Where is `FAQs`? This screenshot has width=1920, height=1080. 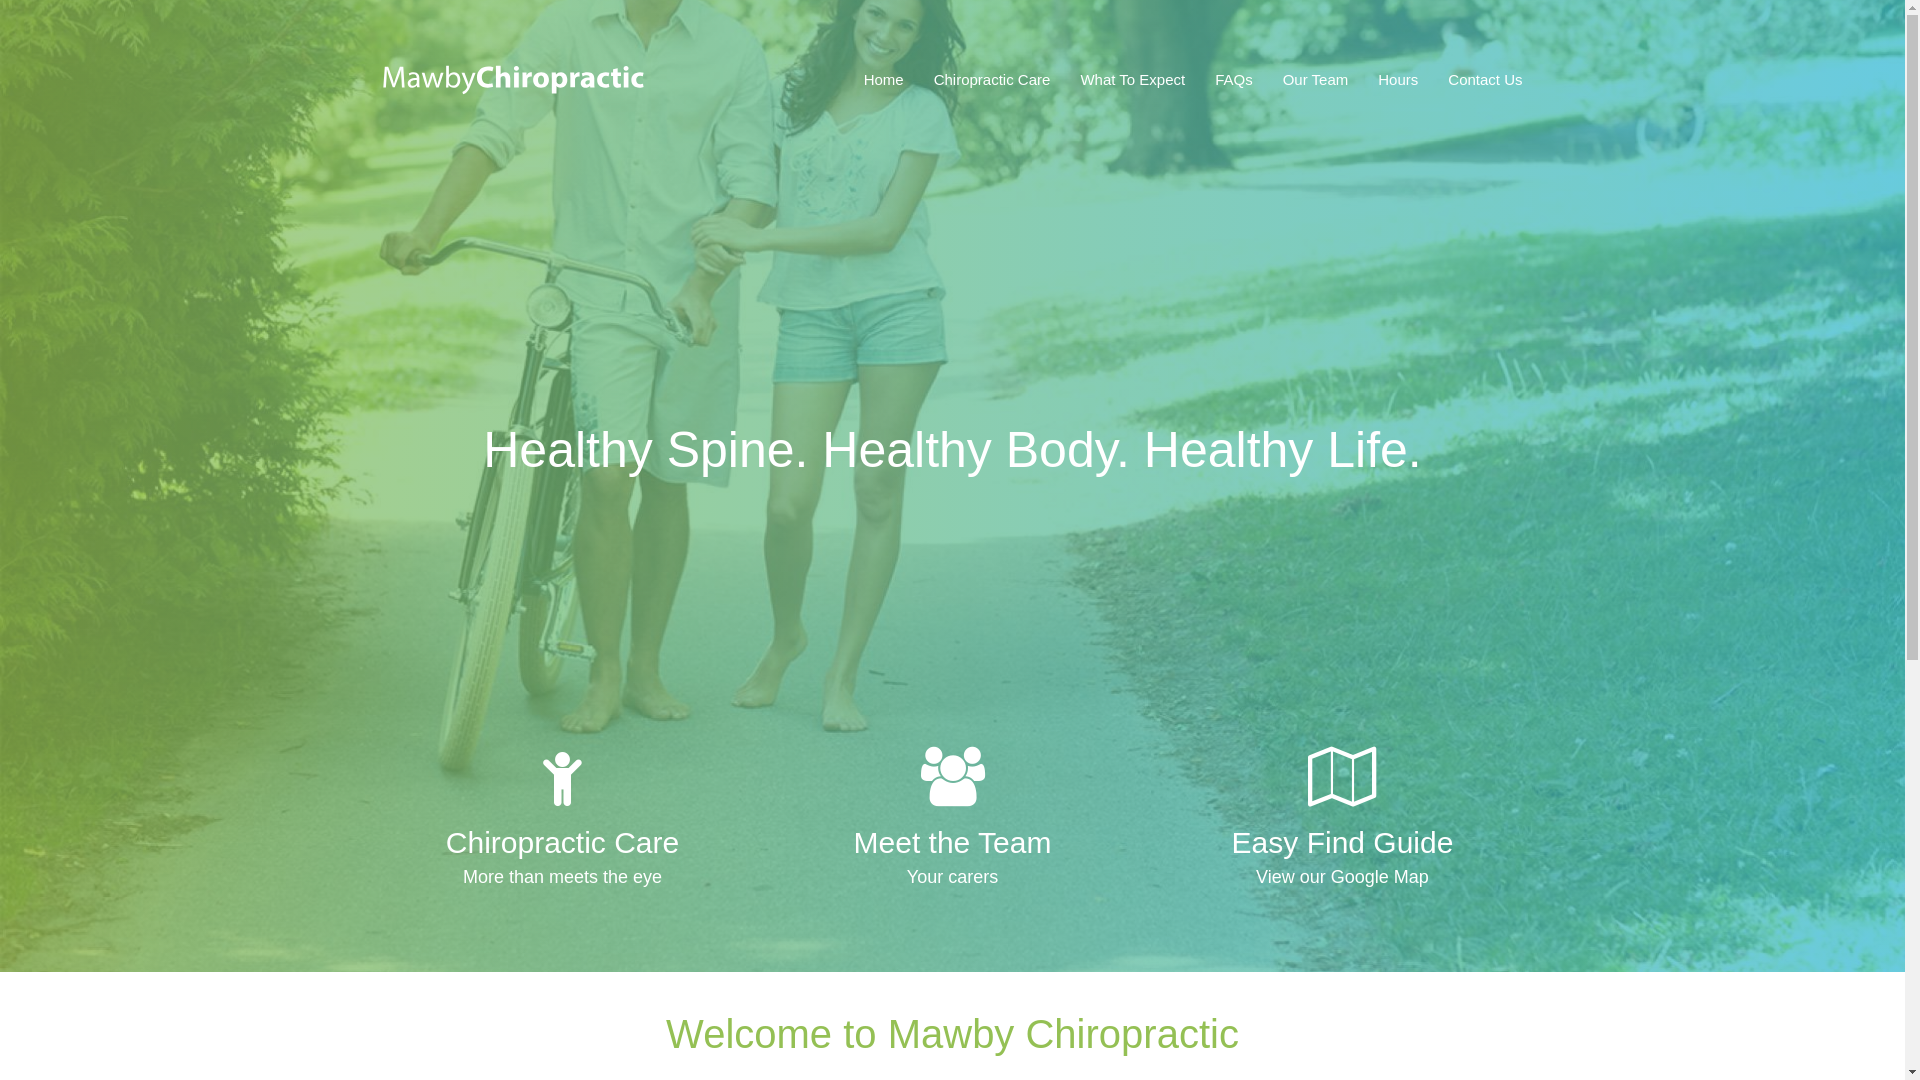 FAQs is located at coordinates (1234, 80).